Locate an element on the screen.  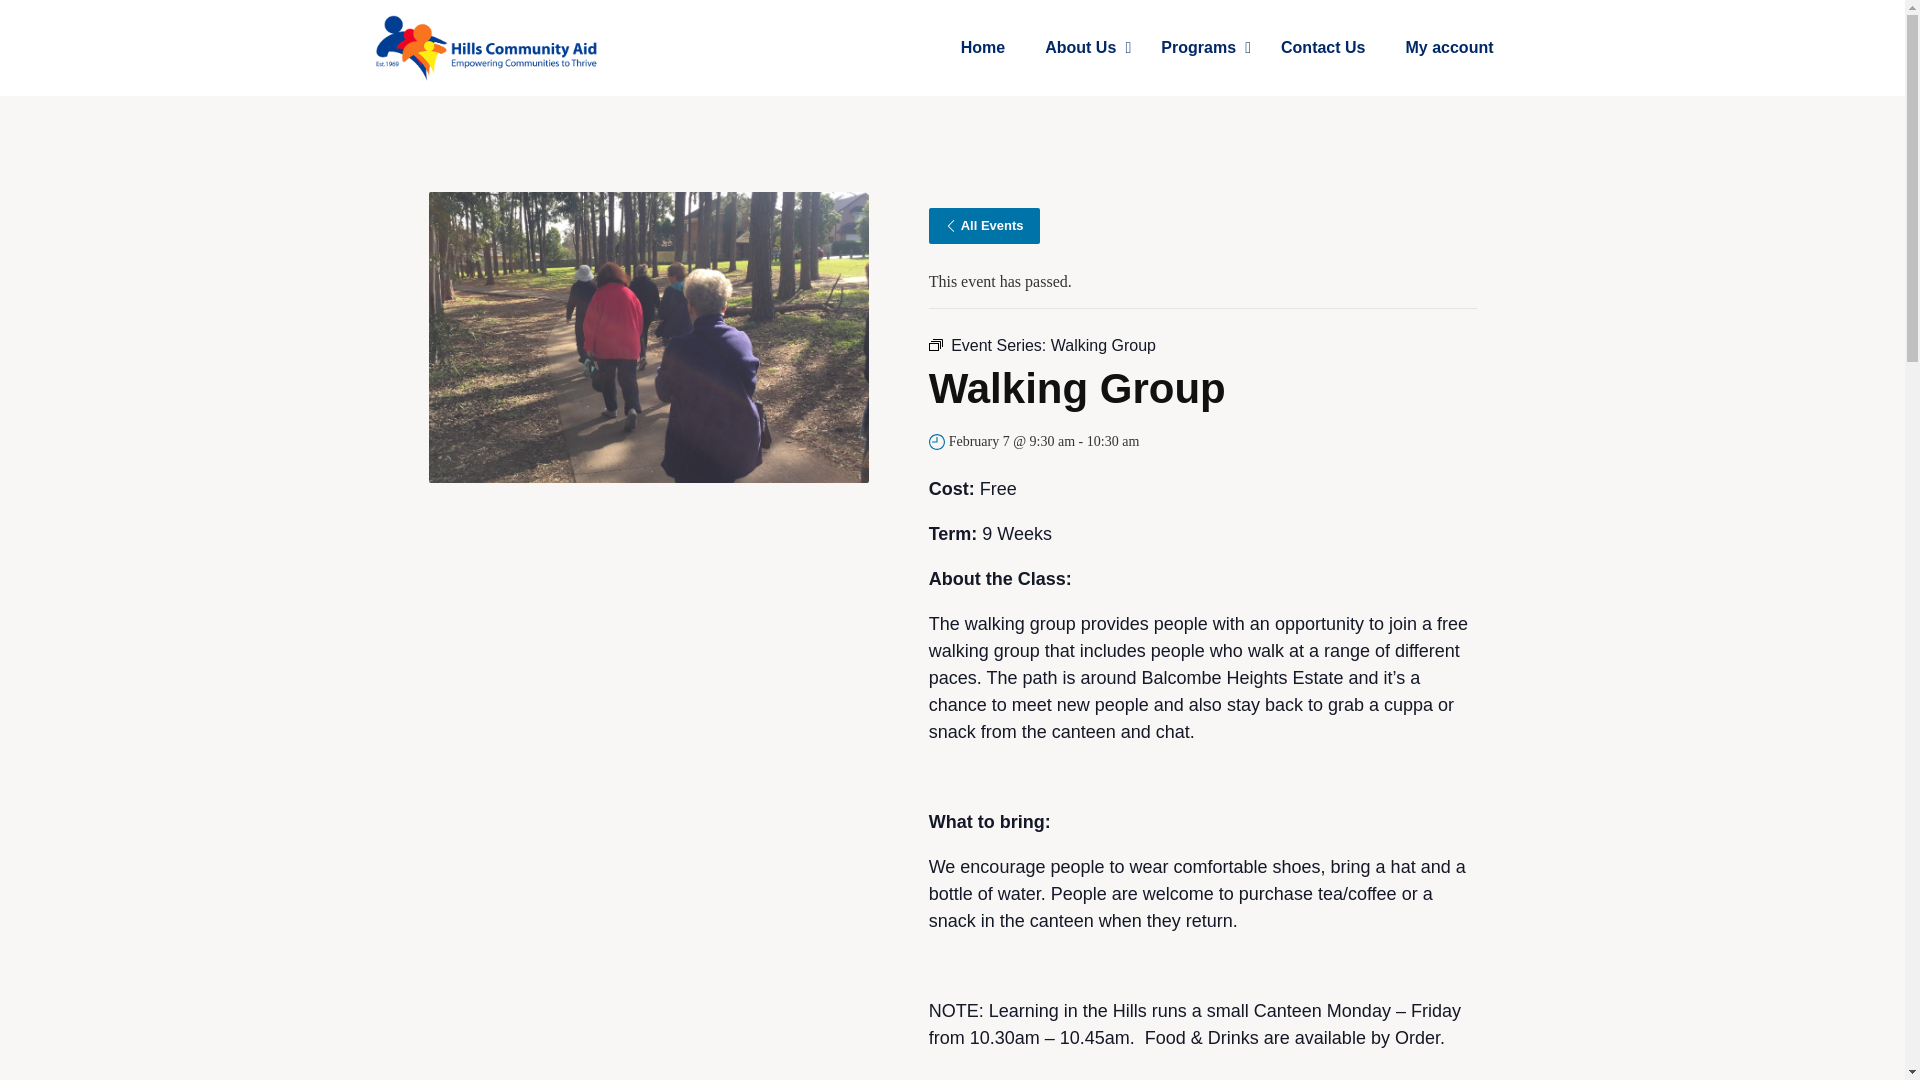
Programs is located at coordinates (1200, 48).